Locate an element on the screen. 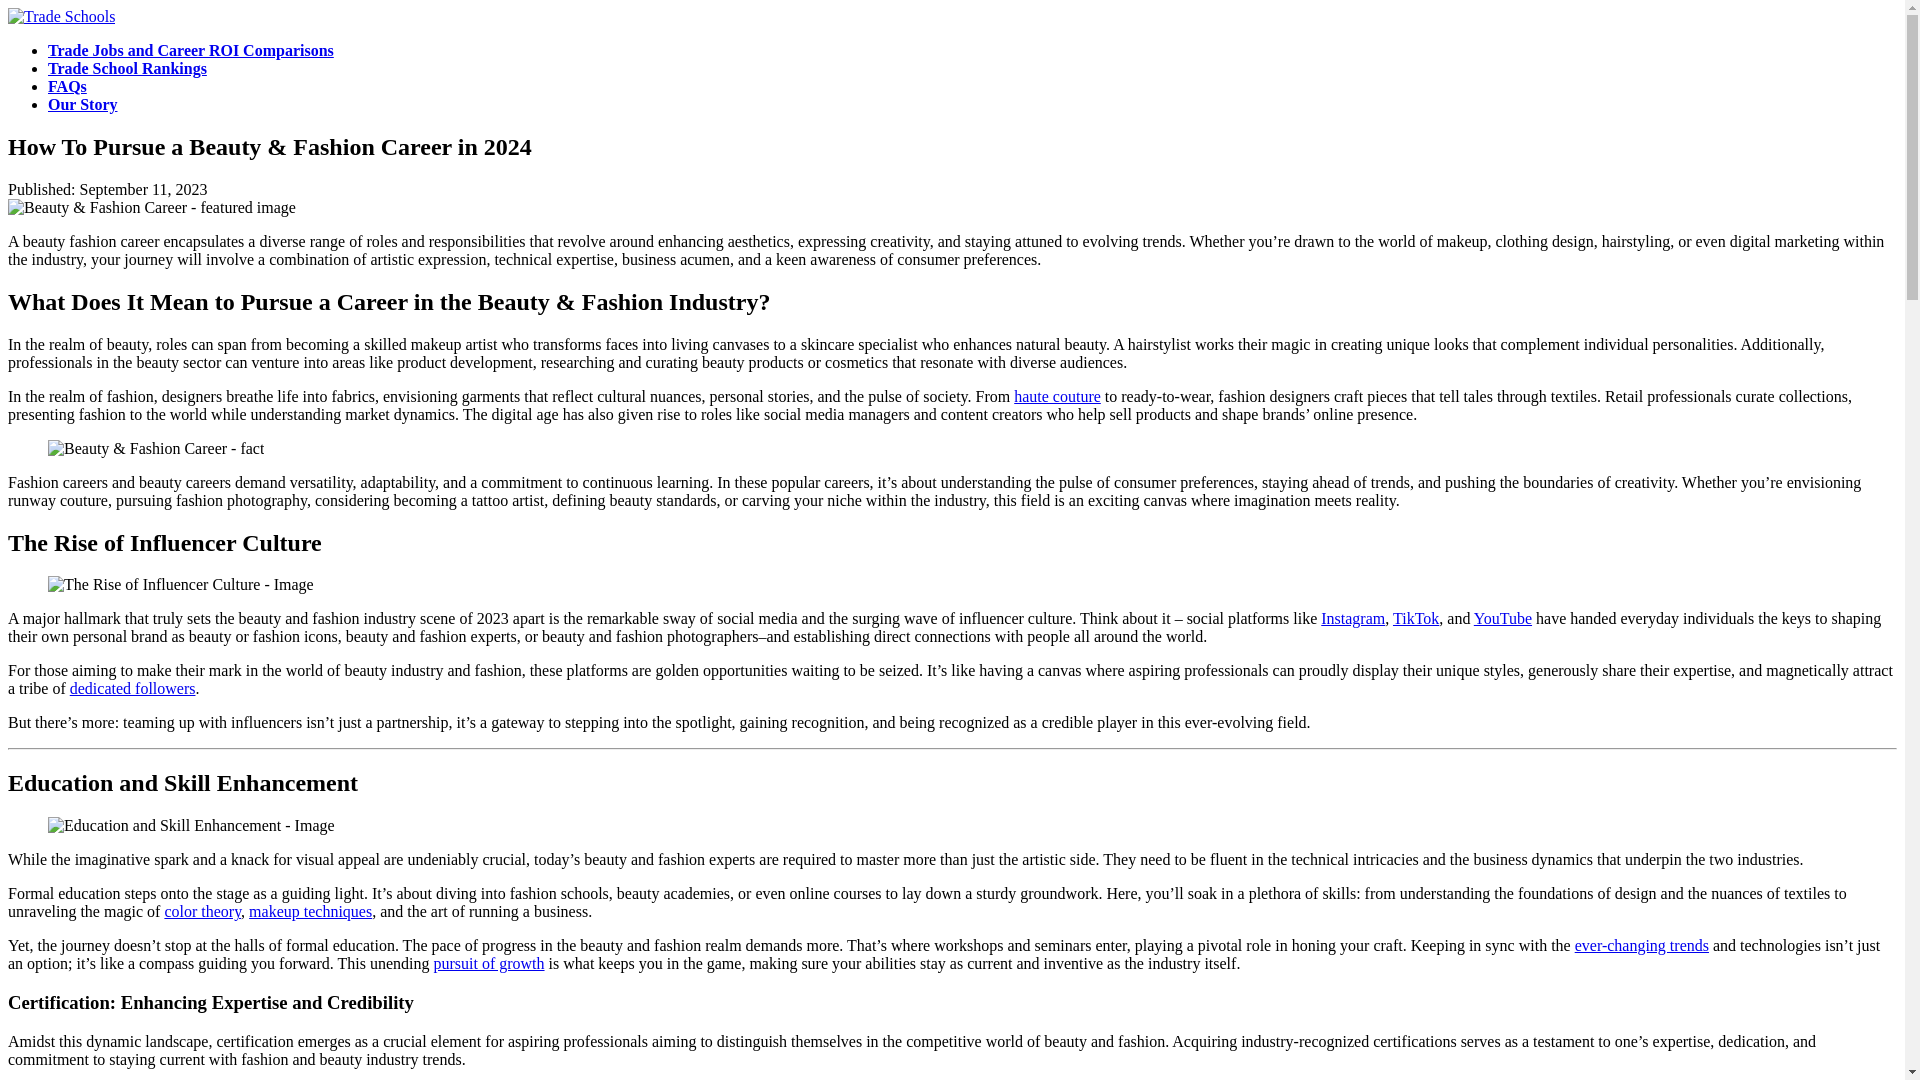 This screenshot has height=1080, width=1920. Our Story is located at coordinates (82, 104).